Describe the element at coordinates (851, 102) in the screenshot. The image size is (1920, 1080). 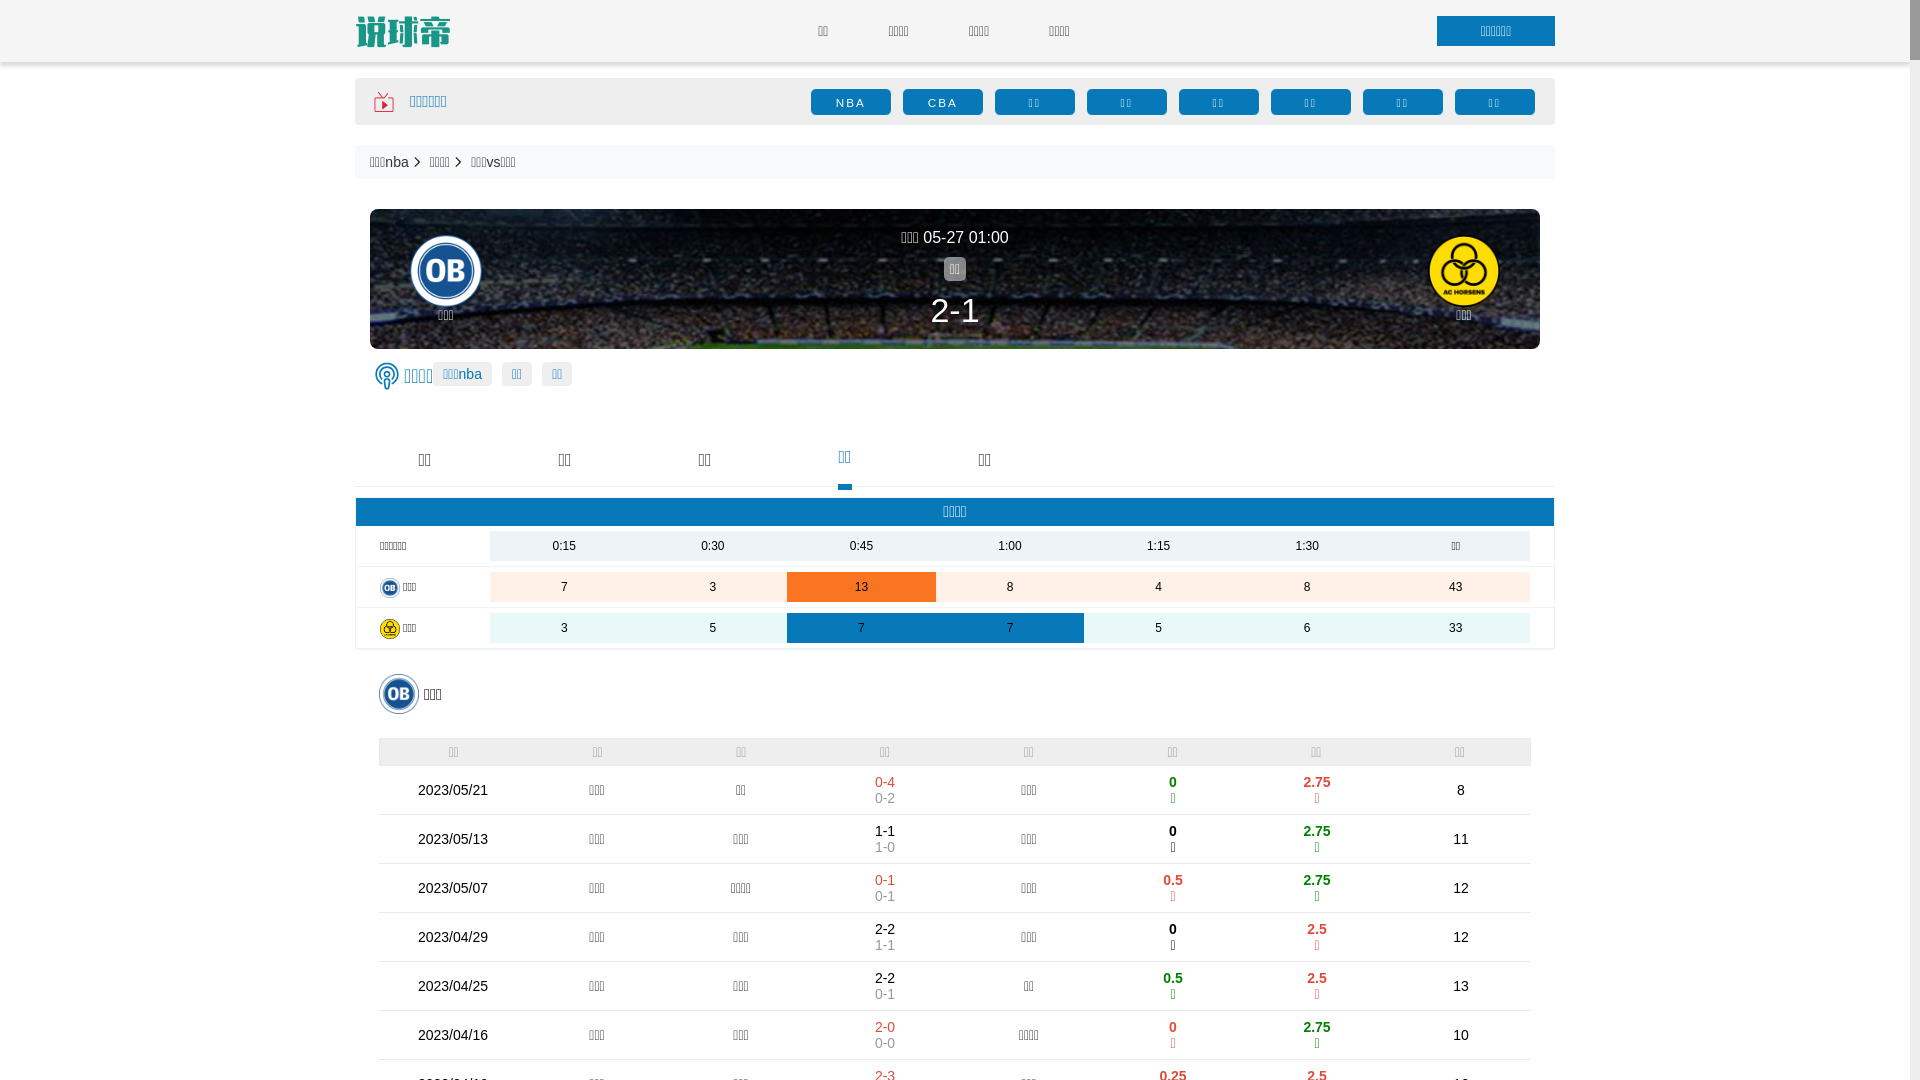
I see `NBA` at that location.